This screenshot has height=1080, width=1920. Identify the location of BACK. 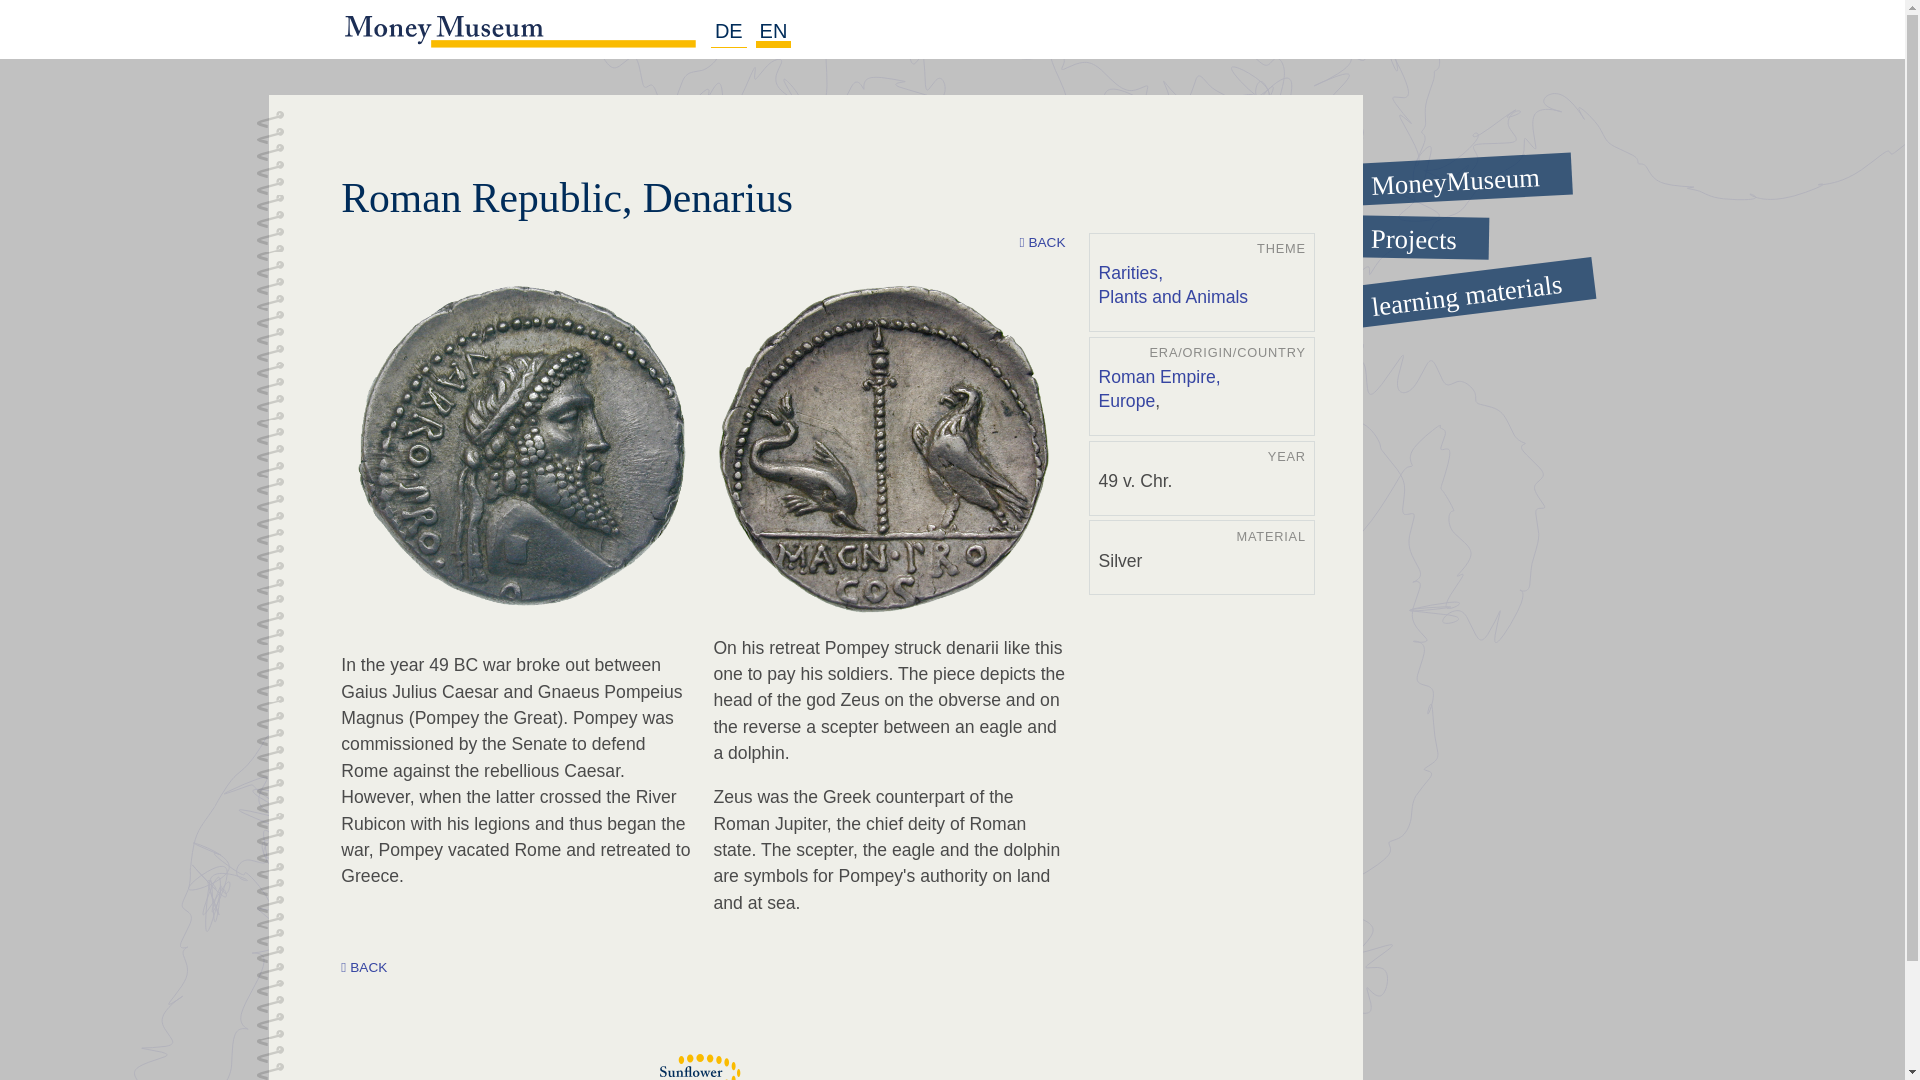
(1042, 243).